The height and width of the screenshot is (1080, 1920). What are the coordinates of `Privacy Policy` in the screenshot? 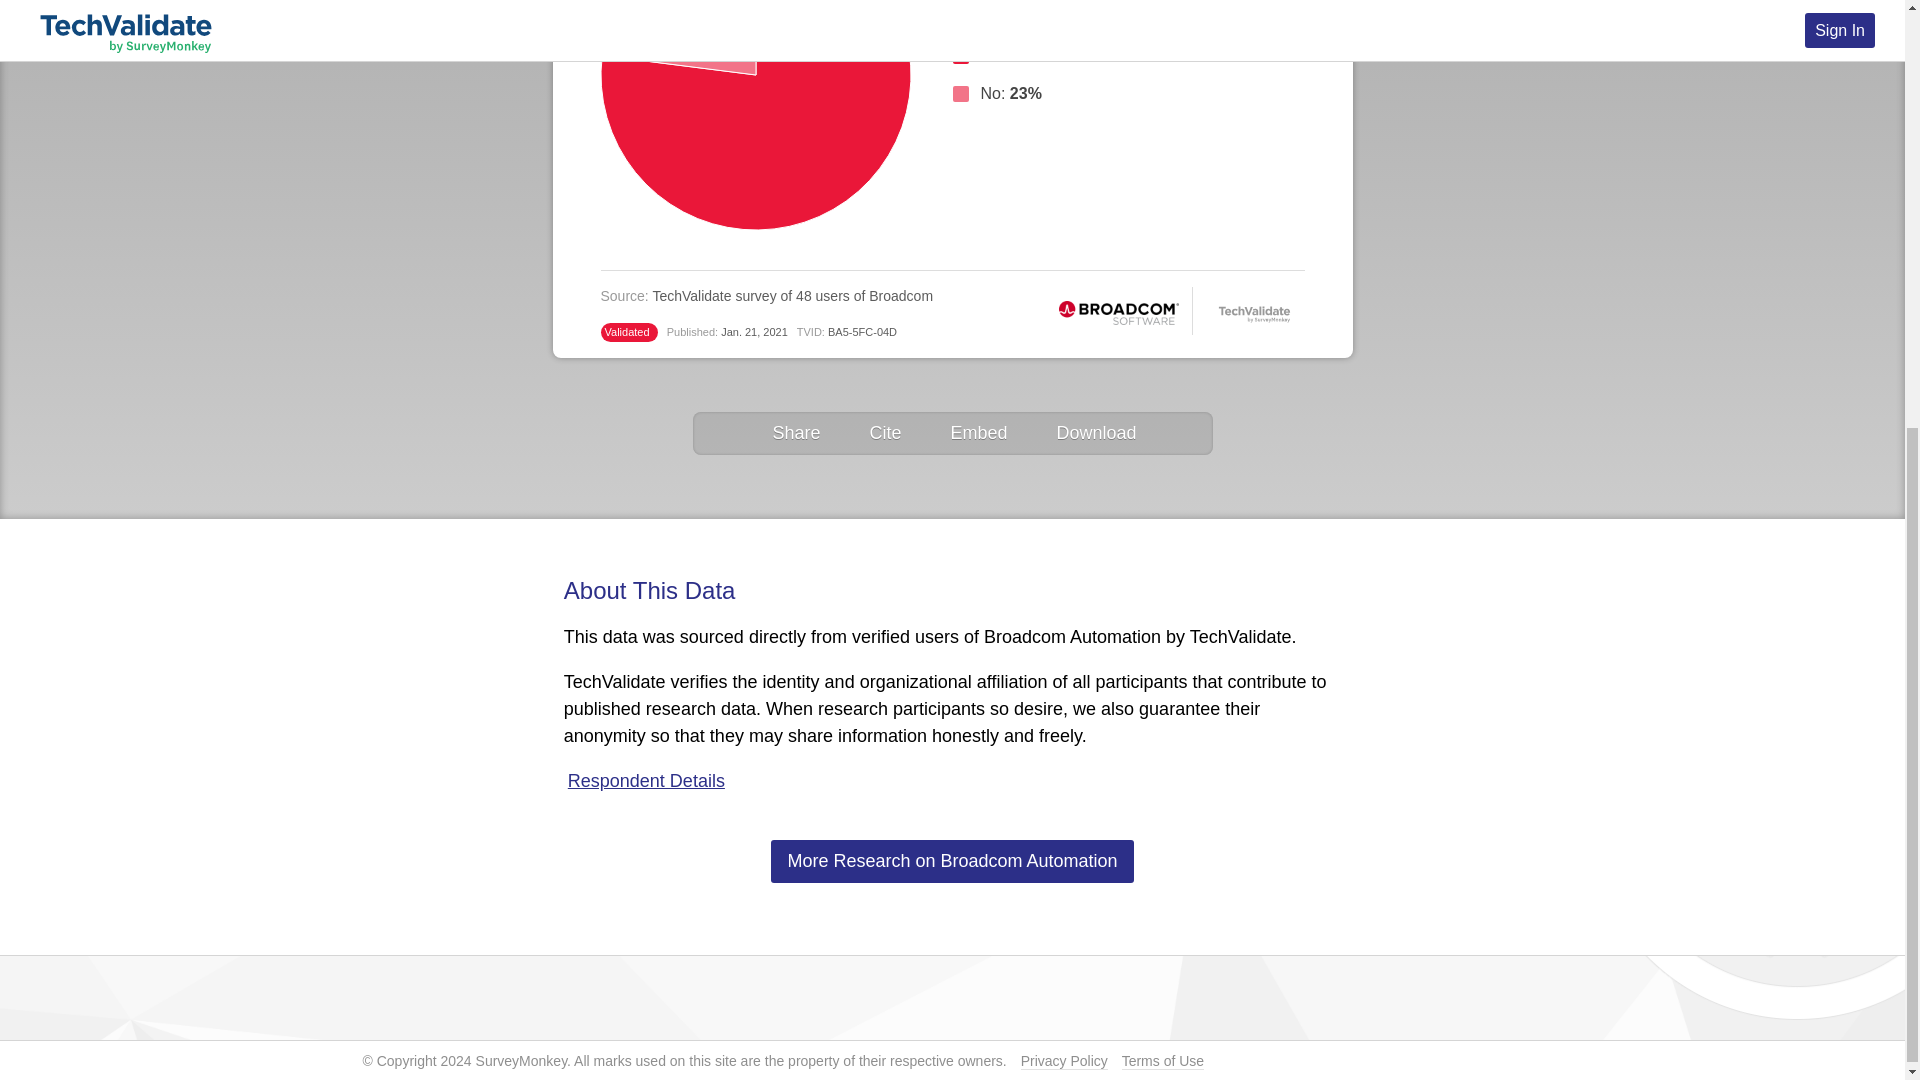 It's located at (1064, 1062).